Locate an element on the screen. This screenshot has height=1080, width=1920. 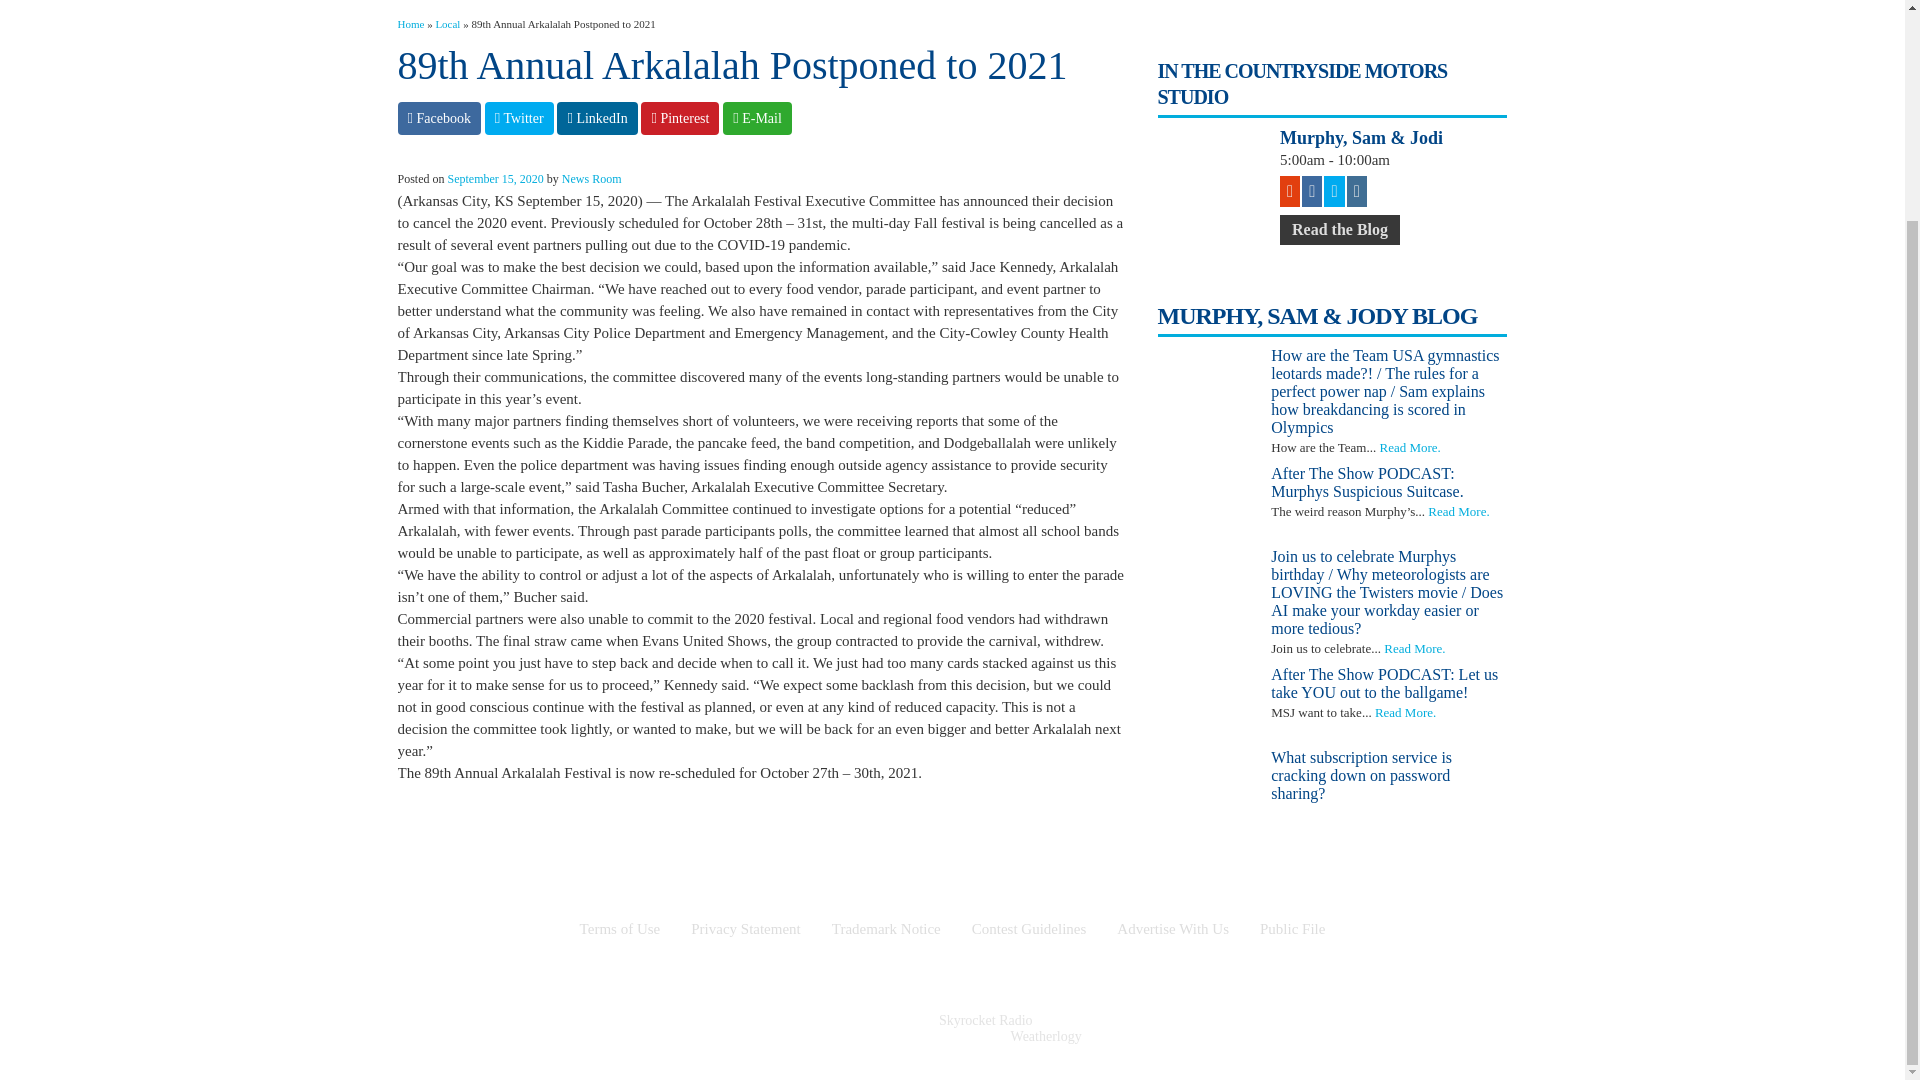
News Room is located at coordinates (592, 178).